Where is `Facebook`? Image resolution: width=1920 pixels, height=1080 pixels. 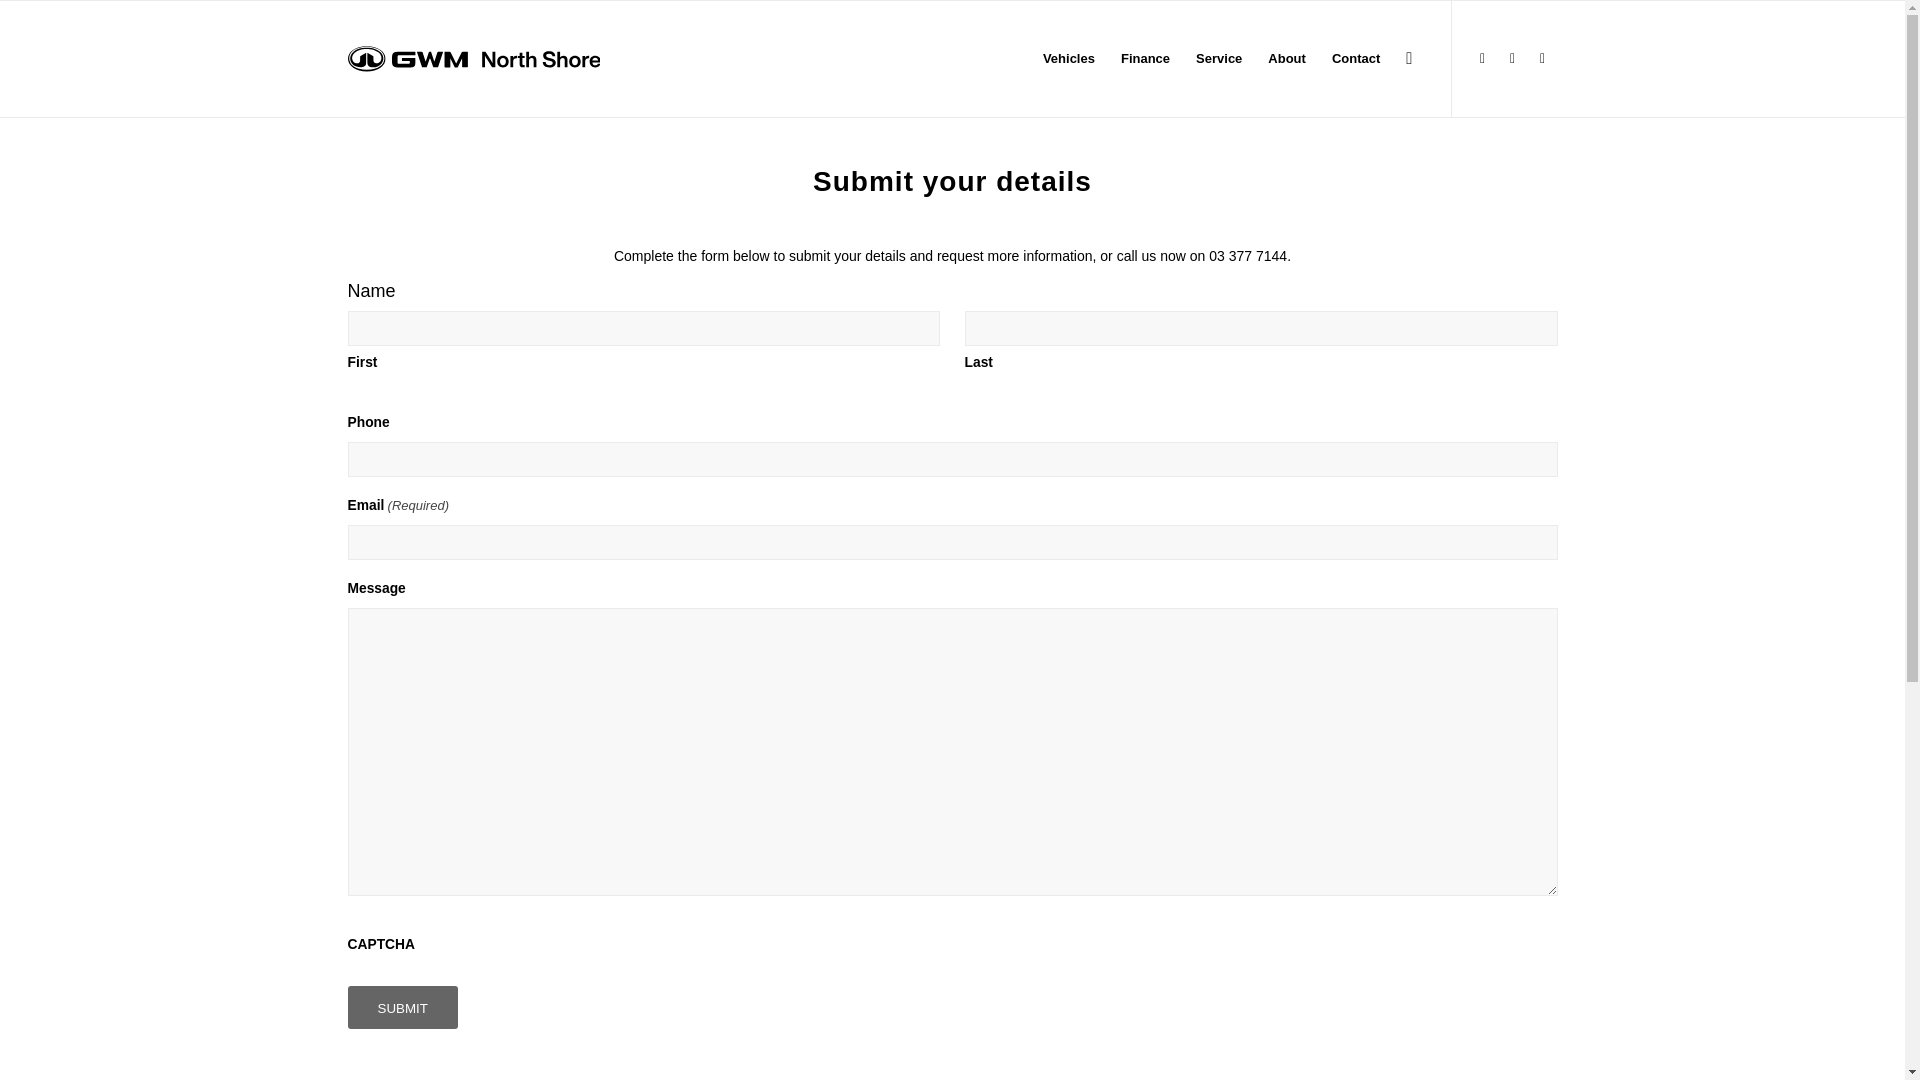 Facebook is located at coordinates (1482, 58).